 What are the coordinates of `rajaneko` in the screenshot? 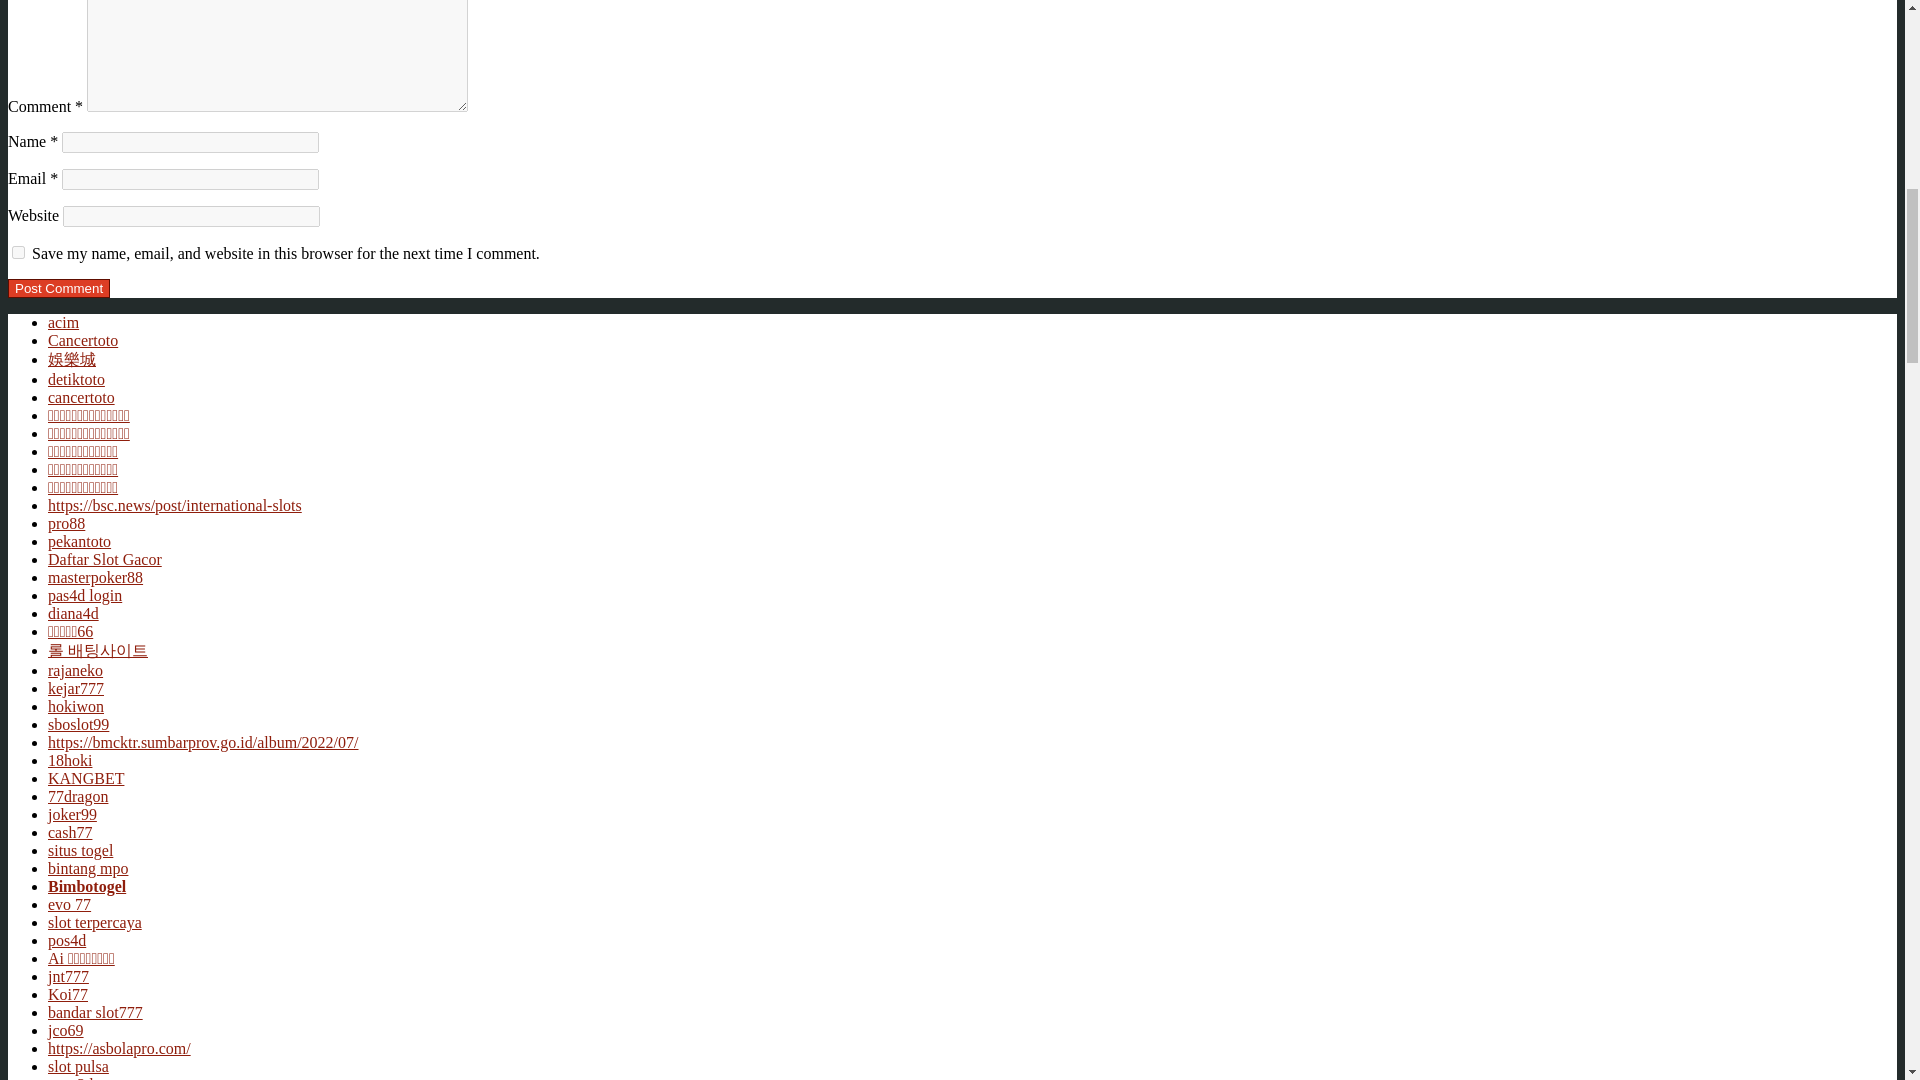 It's located at (76, 670).